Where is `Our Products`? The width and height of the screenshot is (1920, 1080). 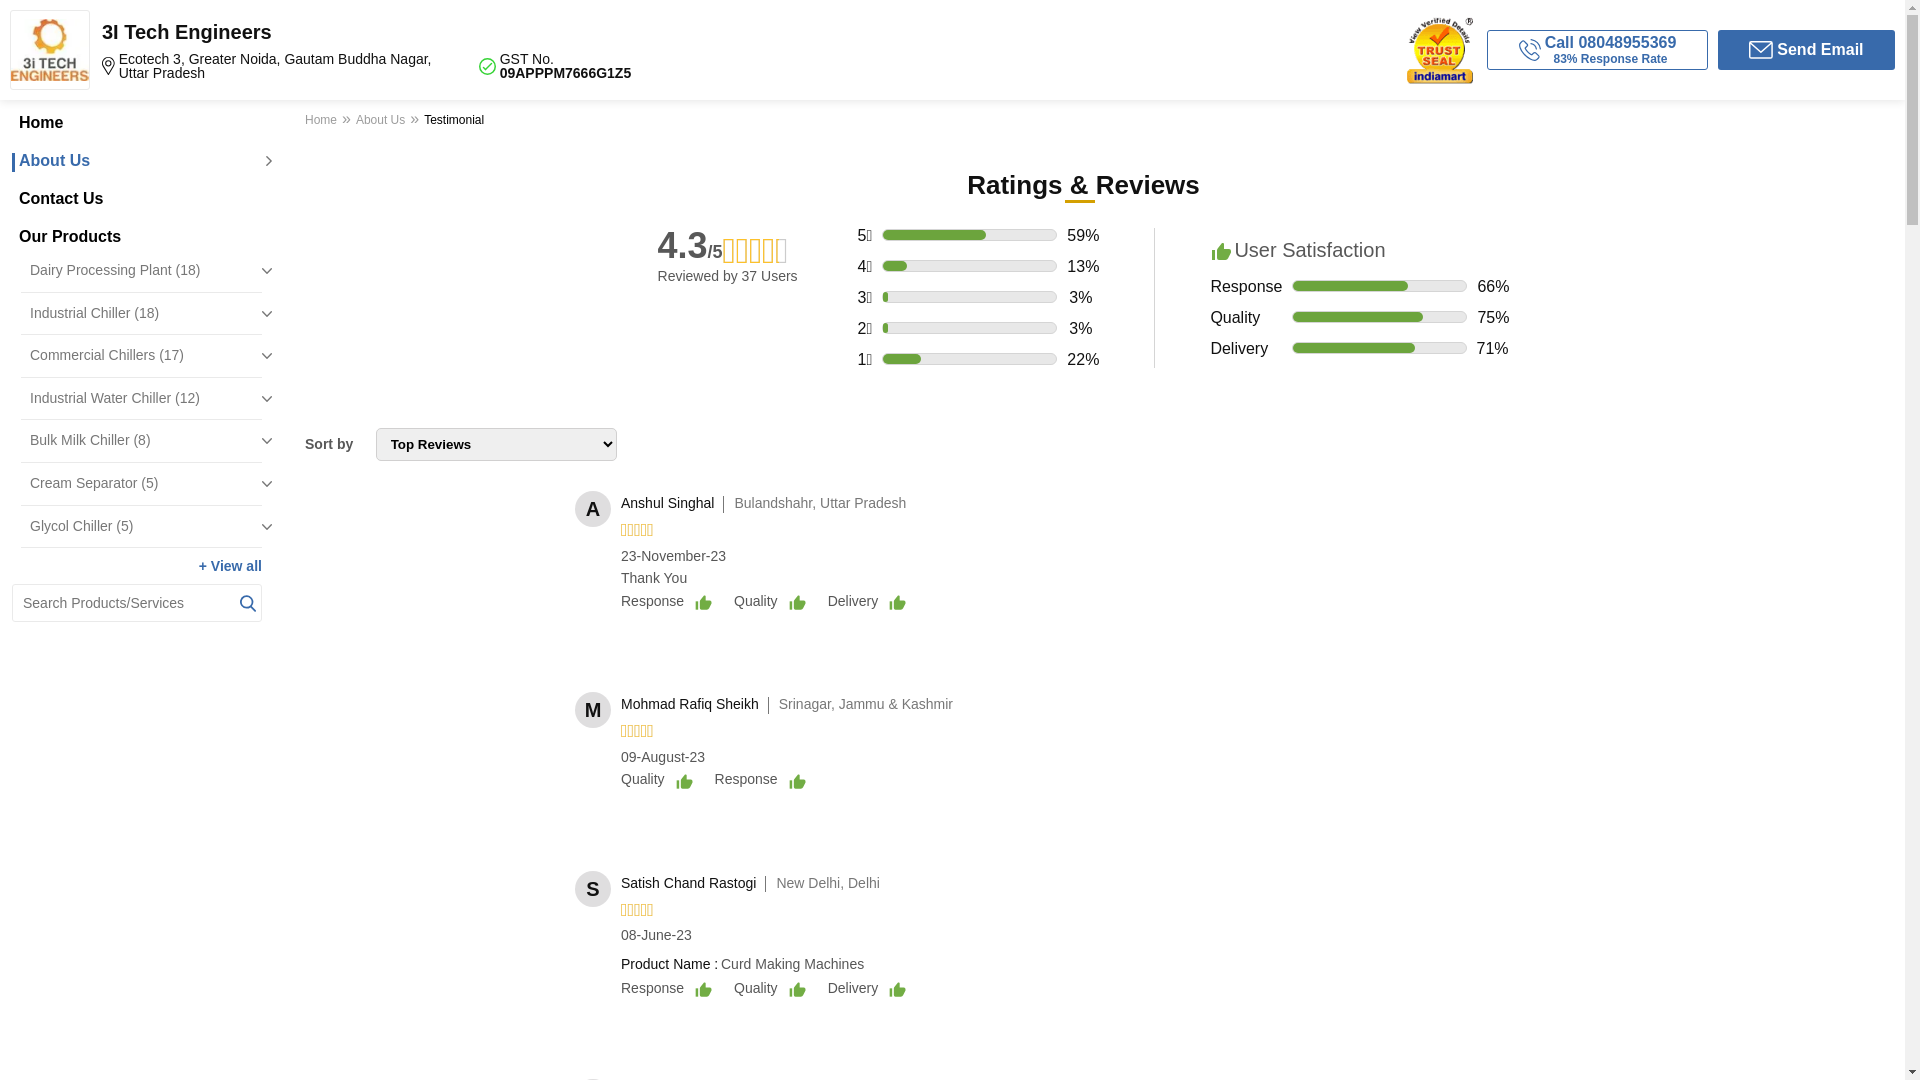 Our Products is located at coordinates (137, 237).